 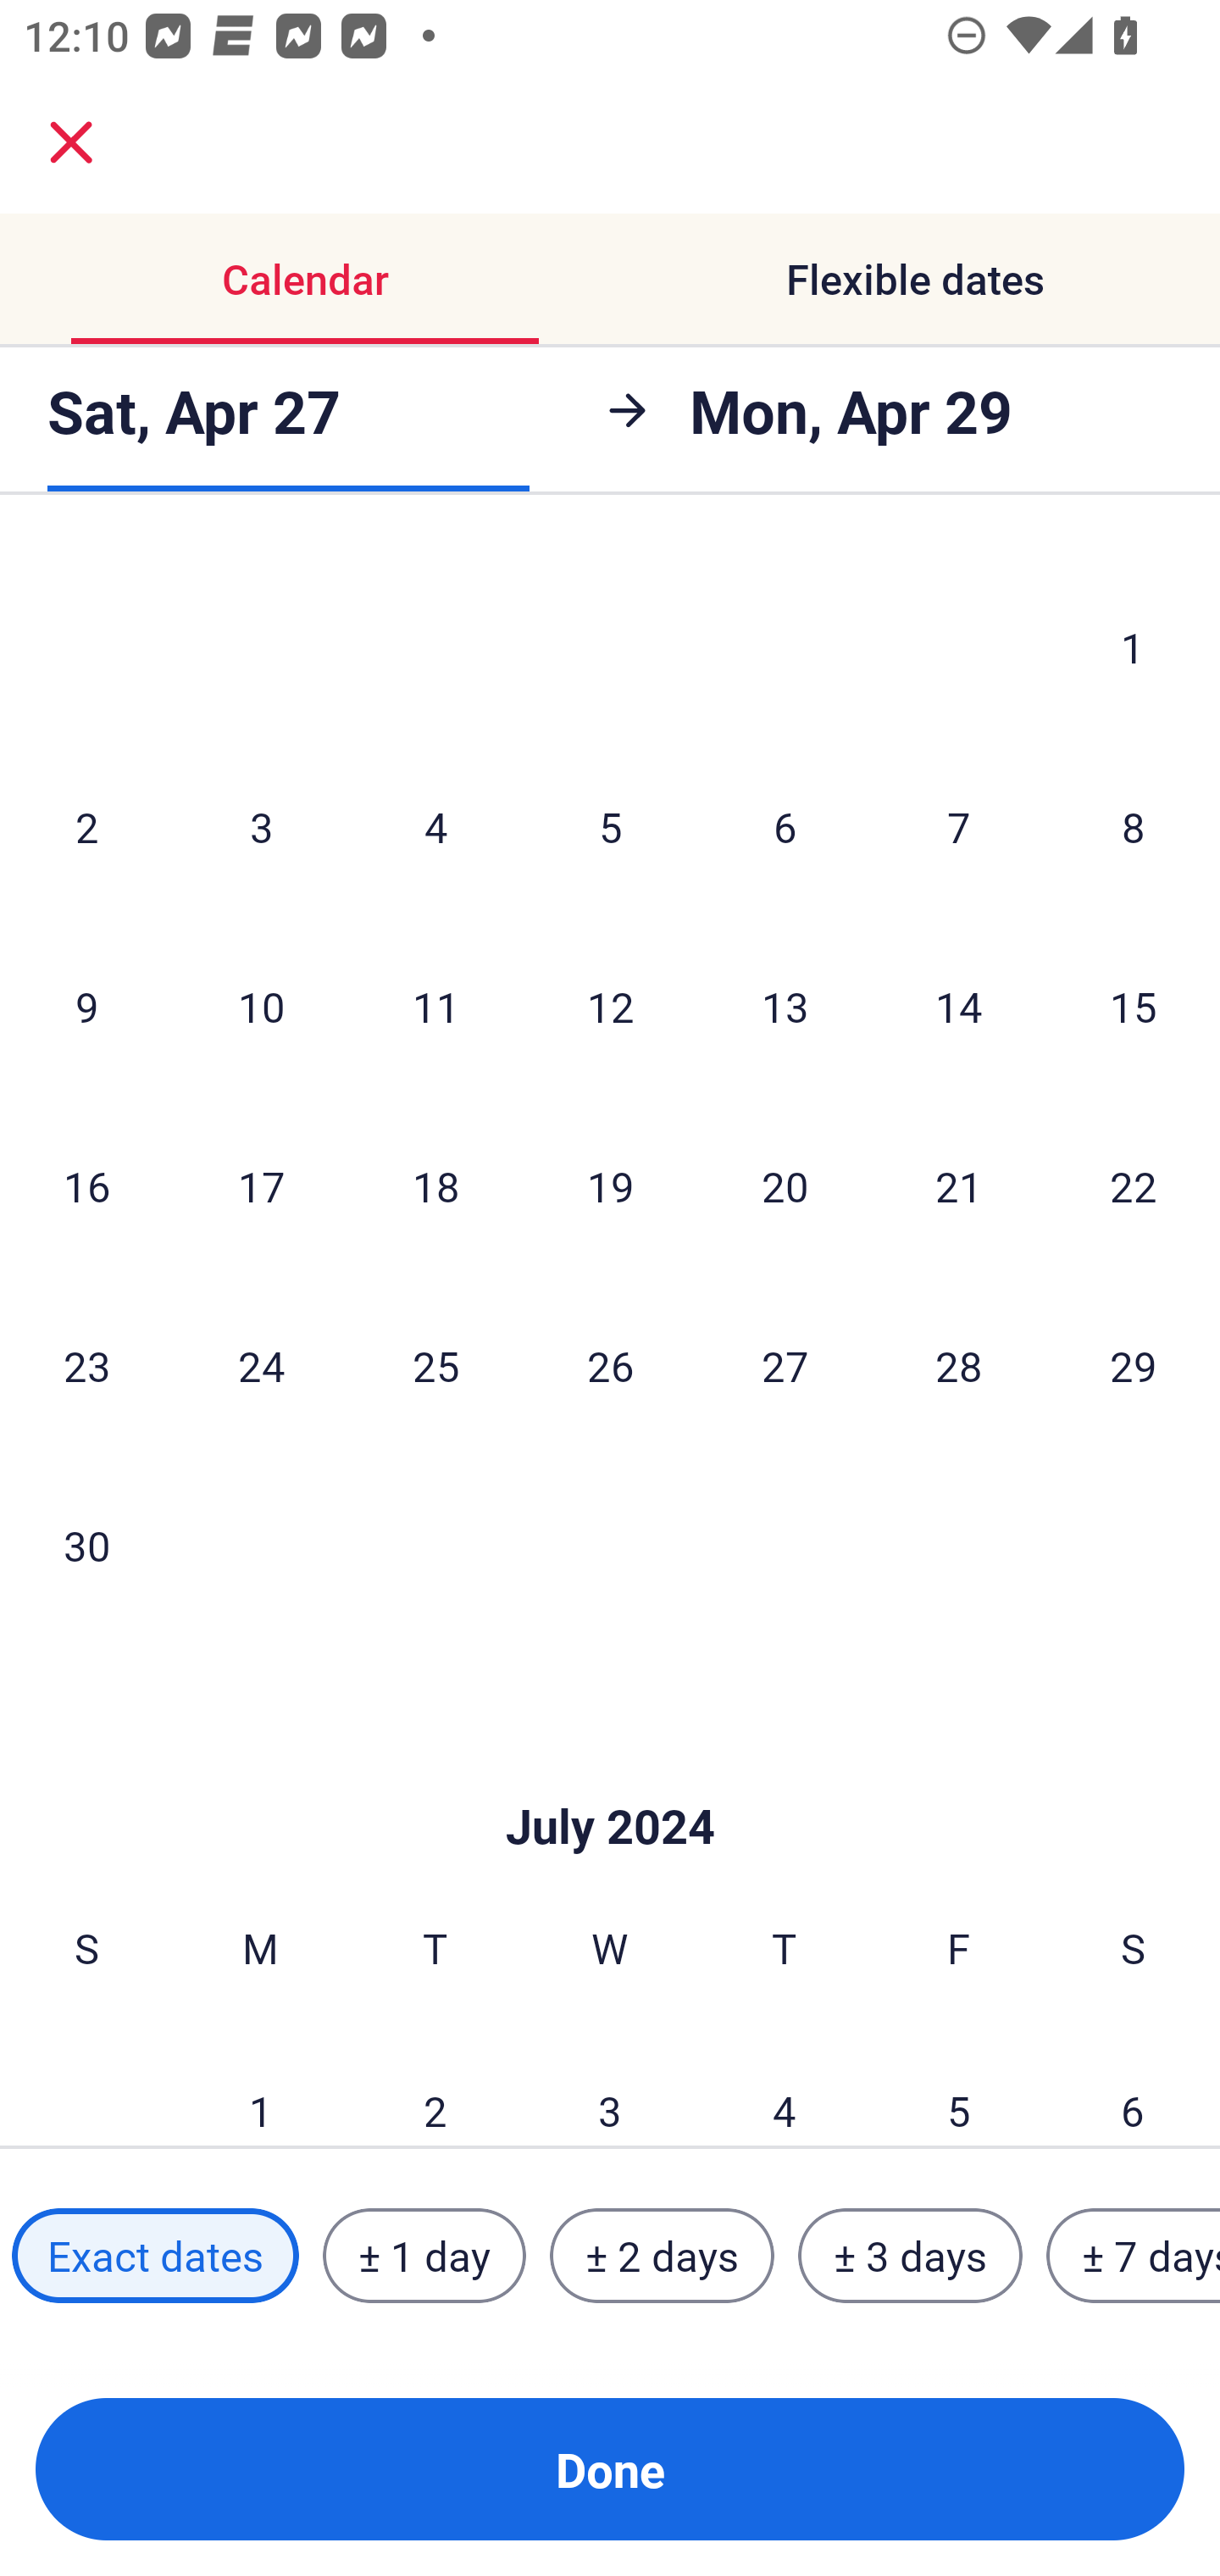 What do you see at coordinates (910, 2255) in the screenshot?
I see `± 3 days` at bounding box center [910, 2255].